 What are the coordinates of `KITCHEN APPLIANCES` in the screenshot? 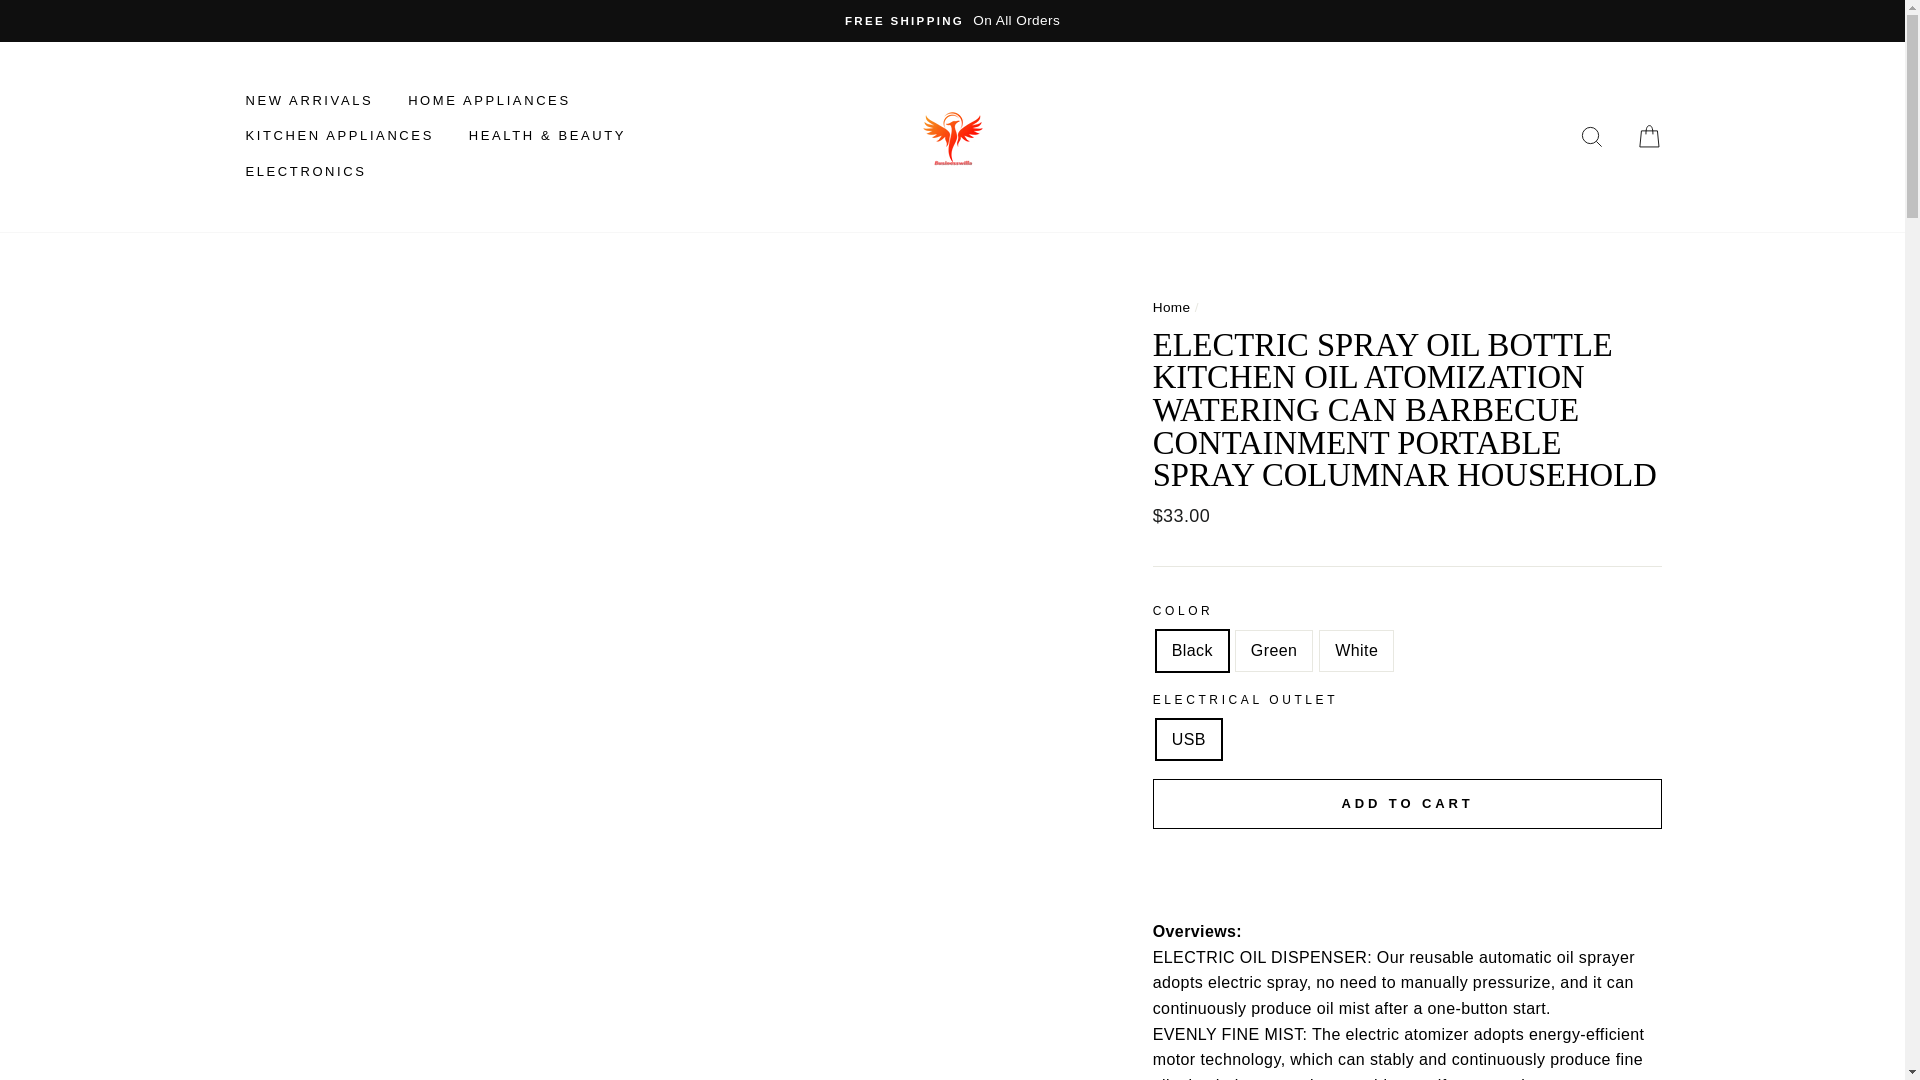 It's located at (338, 136).